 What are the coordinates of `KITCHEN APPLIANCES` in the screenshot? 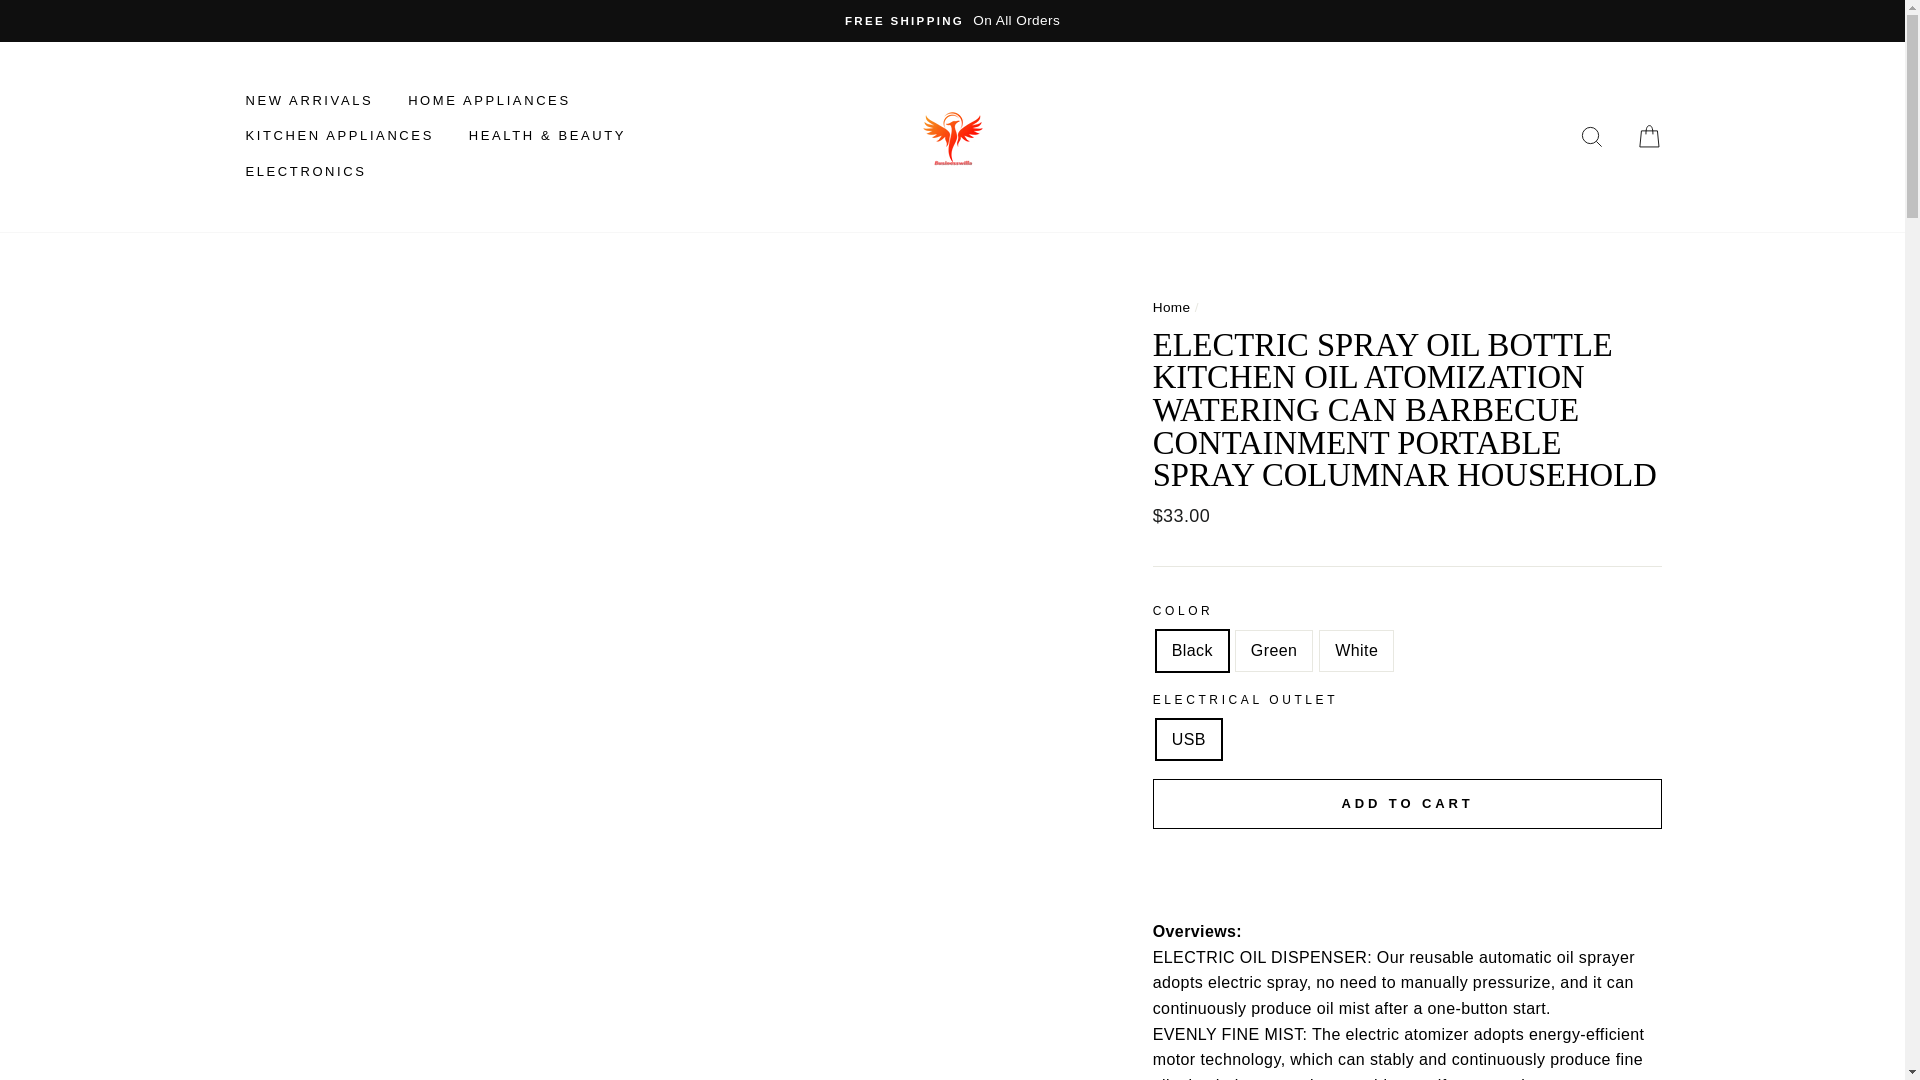 It's located at (338, 136).